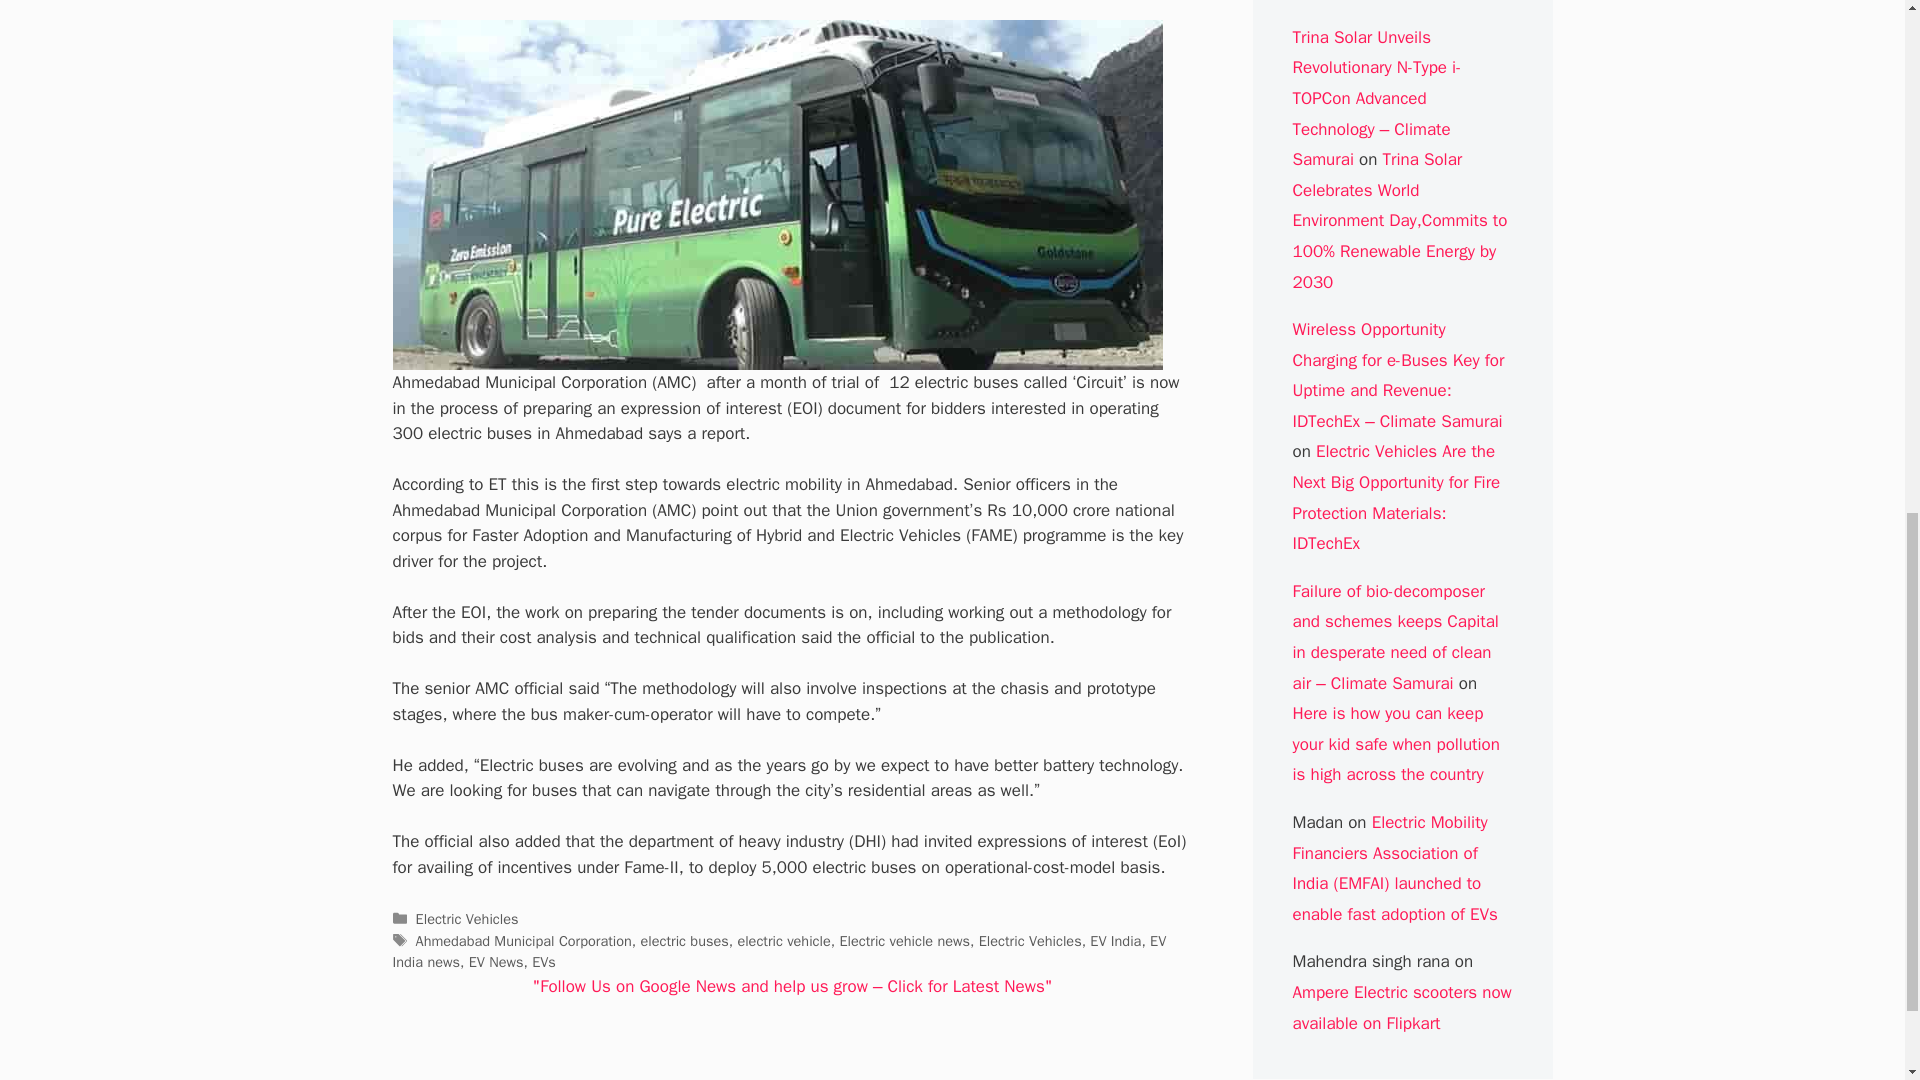 The height and width of the screenshot is (1080, 1920). I want to click on electric vehicle, so click(783, 941).